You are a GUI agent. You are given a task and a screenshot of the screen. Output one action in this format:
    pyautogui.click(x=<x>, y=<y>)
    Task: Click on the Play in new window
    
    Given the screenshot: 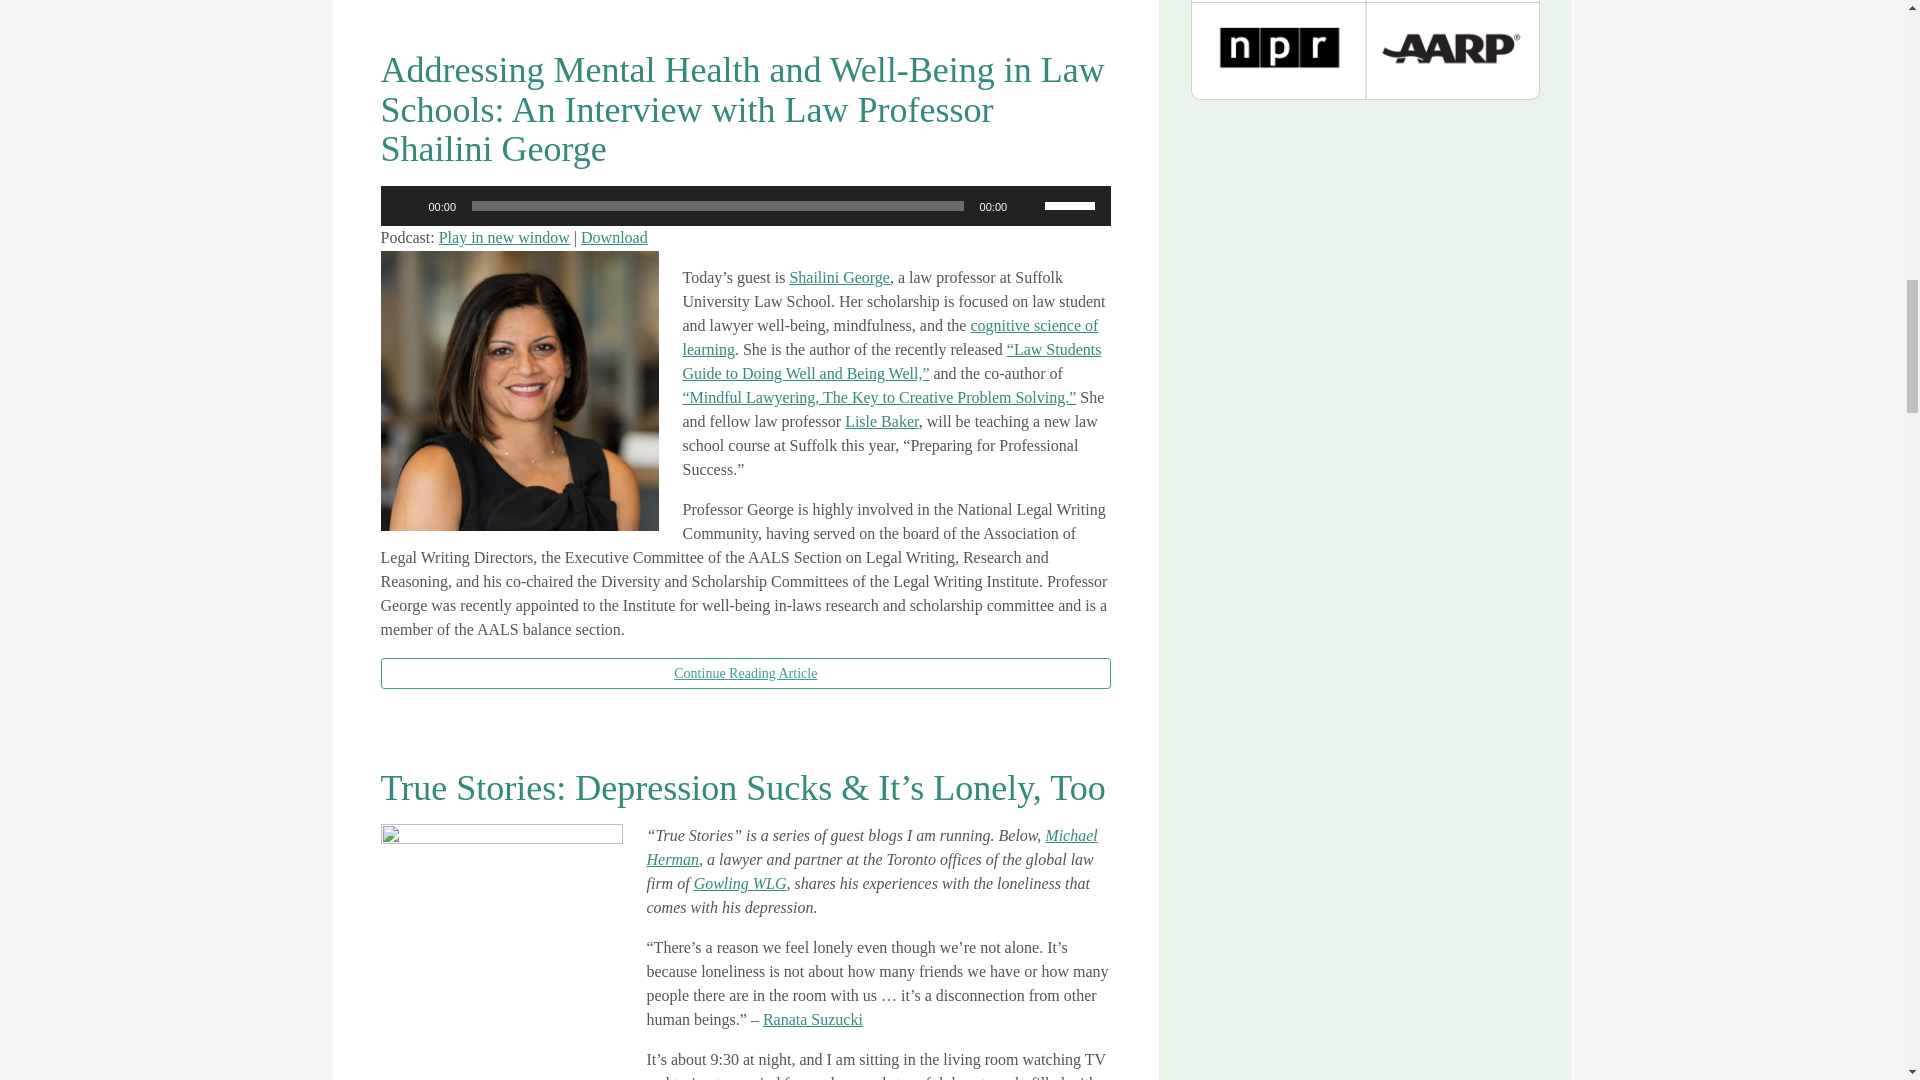 What is the action you would take?
    pyautogui.click(x=504, y=237)
    